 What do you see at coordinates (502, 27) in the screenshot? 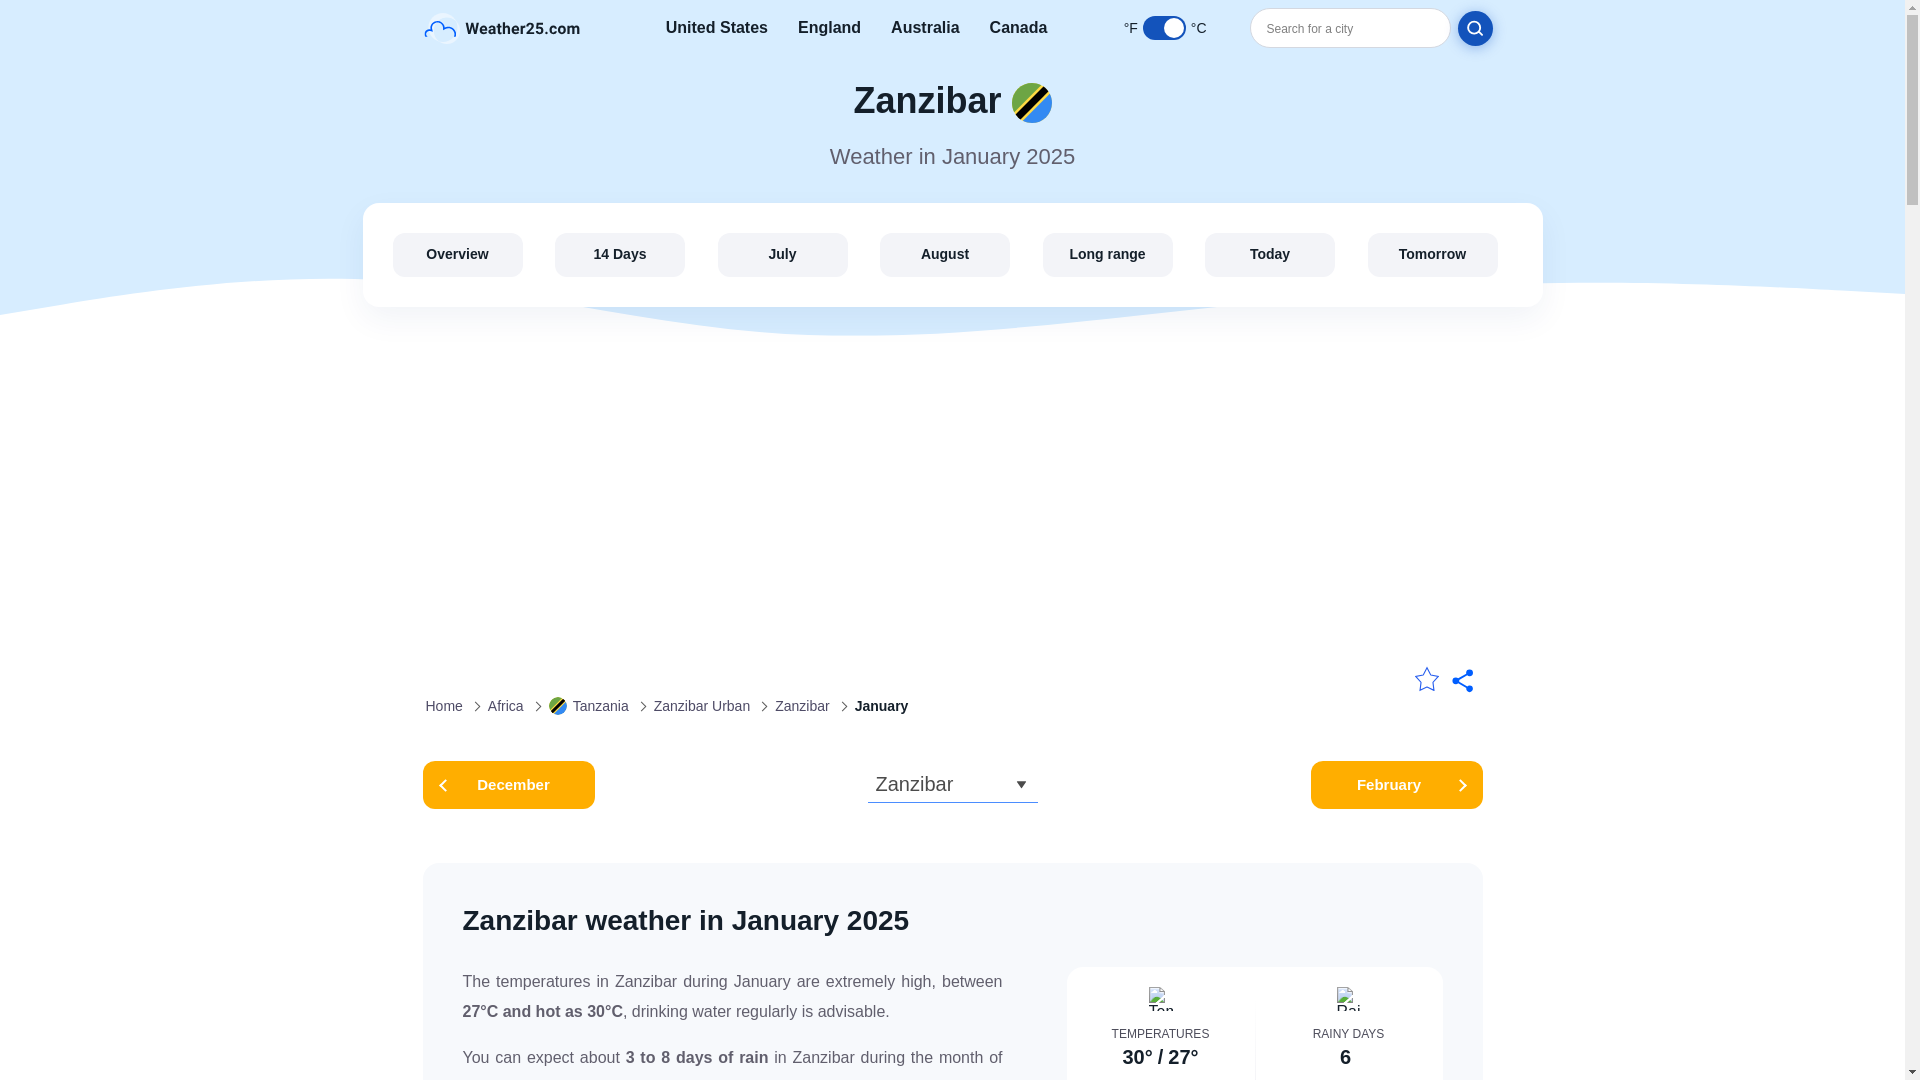
I see `weather25.com` at bounding box center [502, 27].